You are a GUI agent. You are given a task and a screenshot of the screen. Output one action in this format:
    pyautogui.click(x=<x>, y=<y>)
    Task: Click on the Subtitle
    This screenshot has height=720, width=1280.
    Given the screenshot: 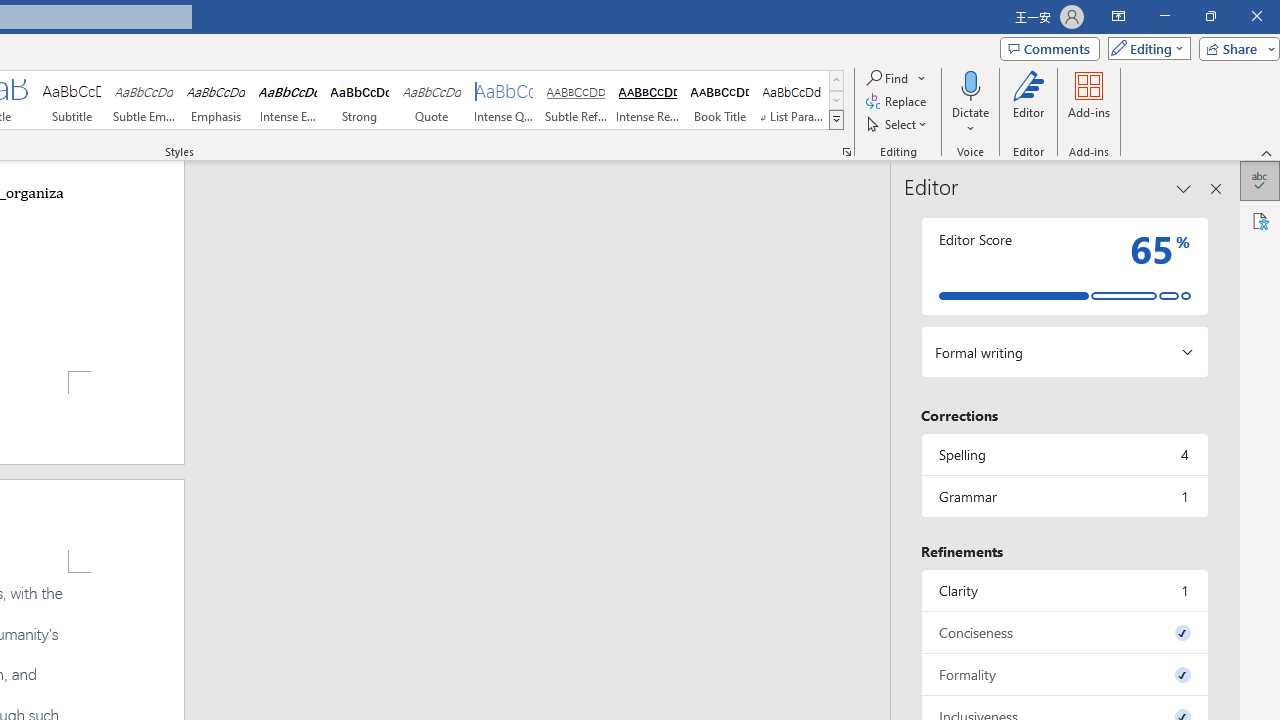 What is the action you would take?
    pyautogui.click(x=71, y=100)
    